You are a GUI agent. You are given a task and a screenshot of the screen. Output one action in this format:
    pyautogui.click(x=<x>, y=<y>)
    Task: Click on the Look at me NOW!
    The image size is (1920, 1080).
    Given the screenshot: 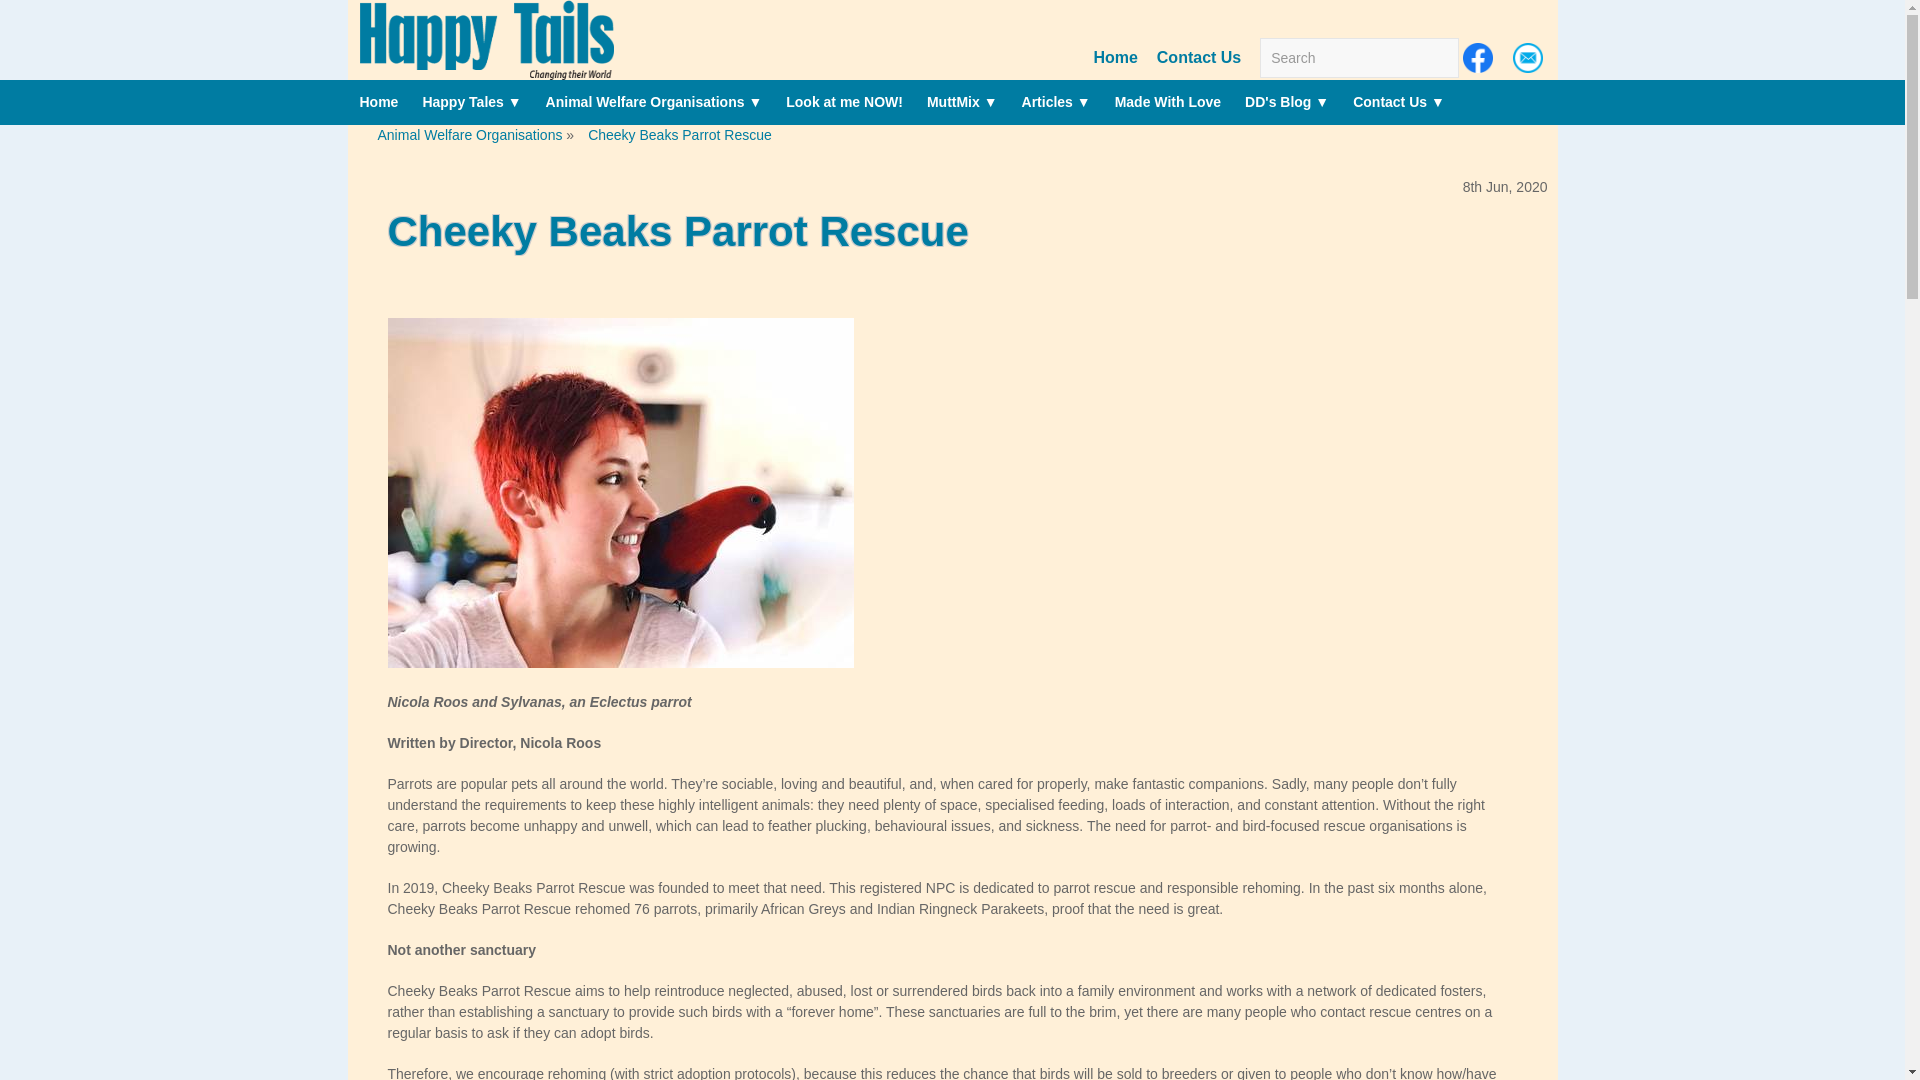 What is the action you would take?
    pyautogui.click(x=844, y=102)
    